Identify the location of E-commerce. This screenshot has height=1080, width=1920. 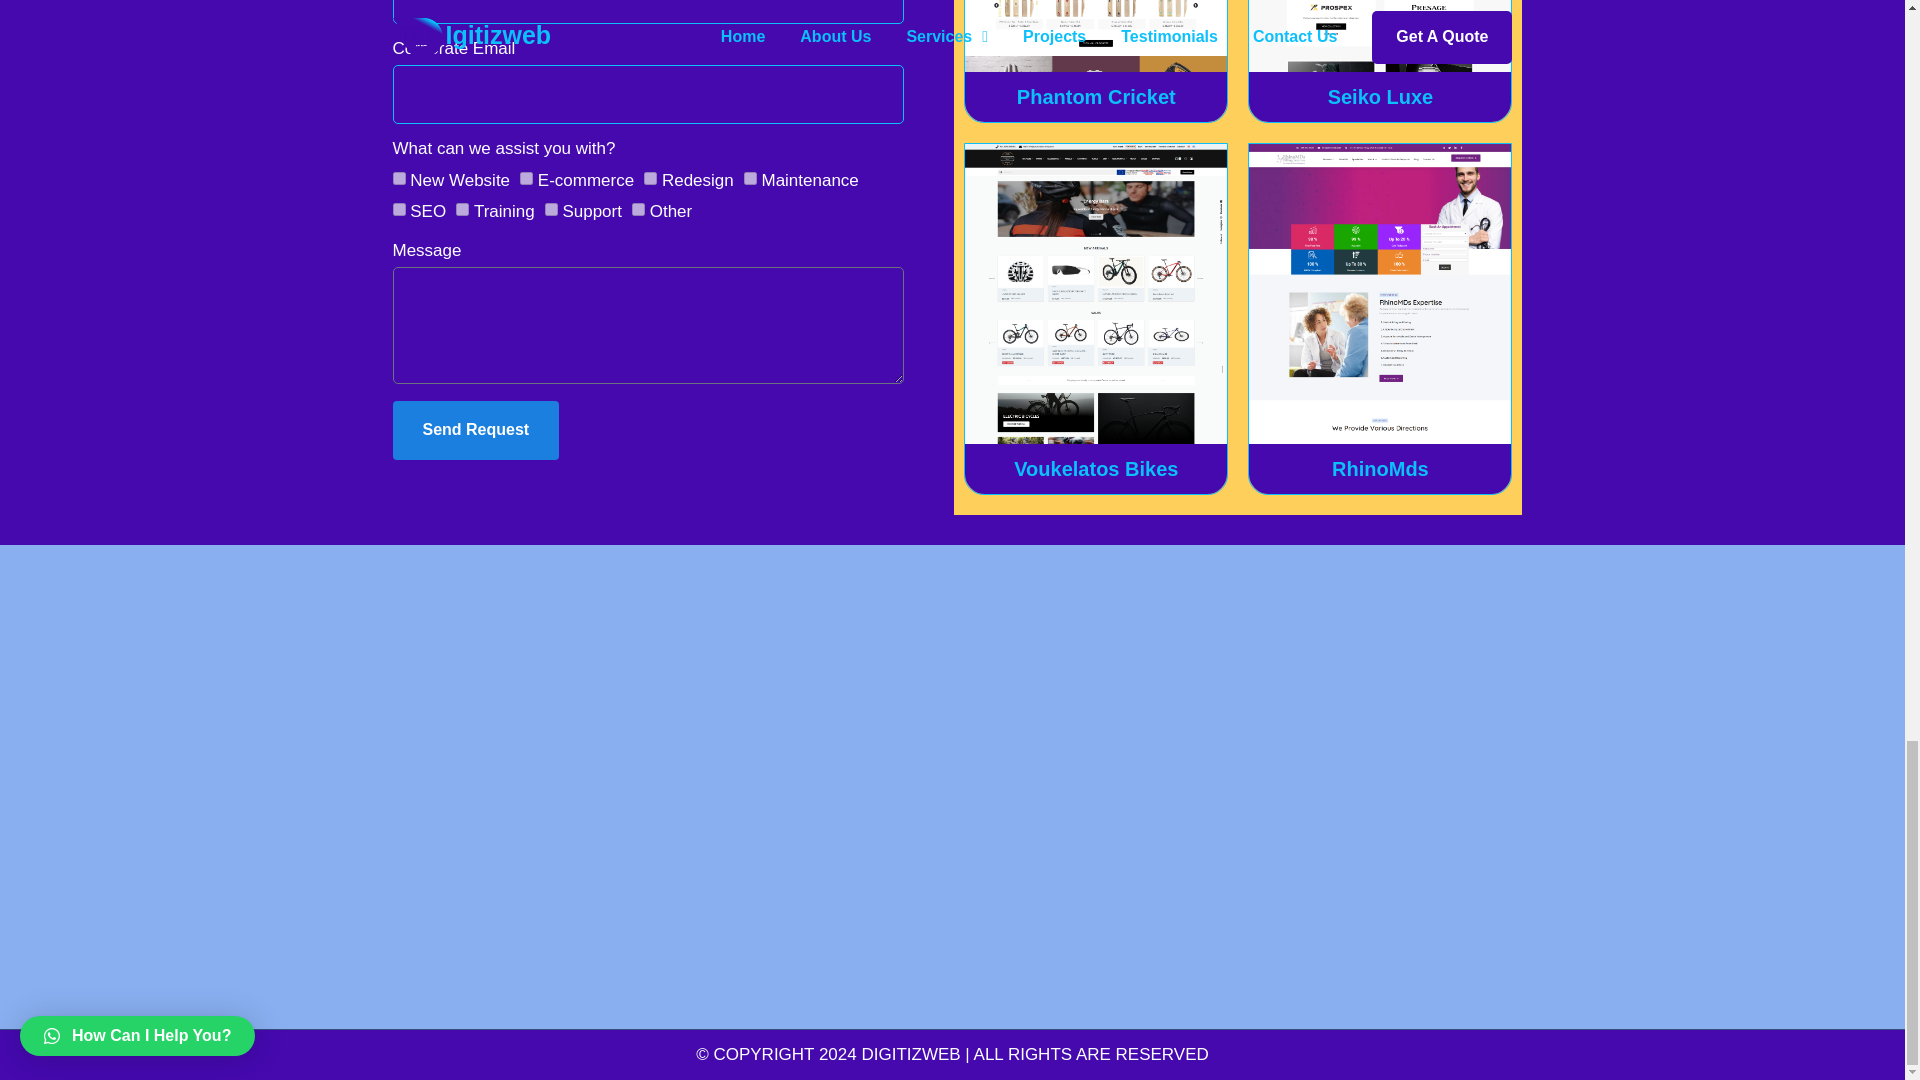
(526, 178).